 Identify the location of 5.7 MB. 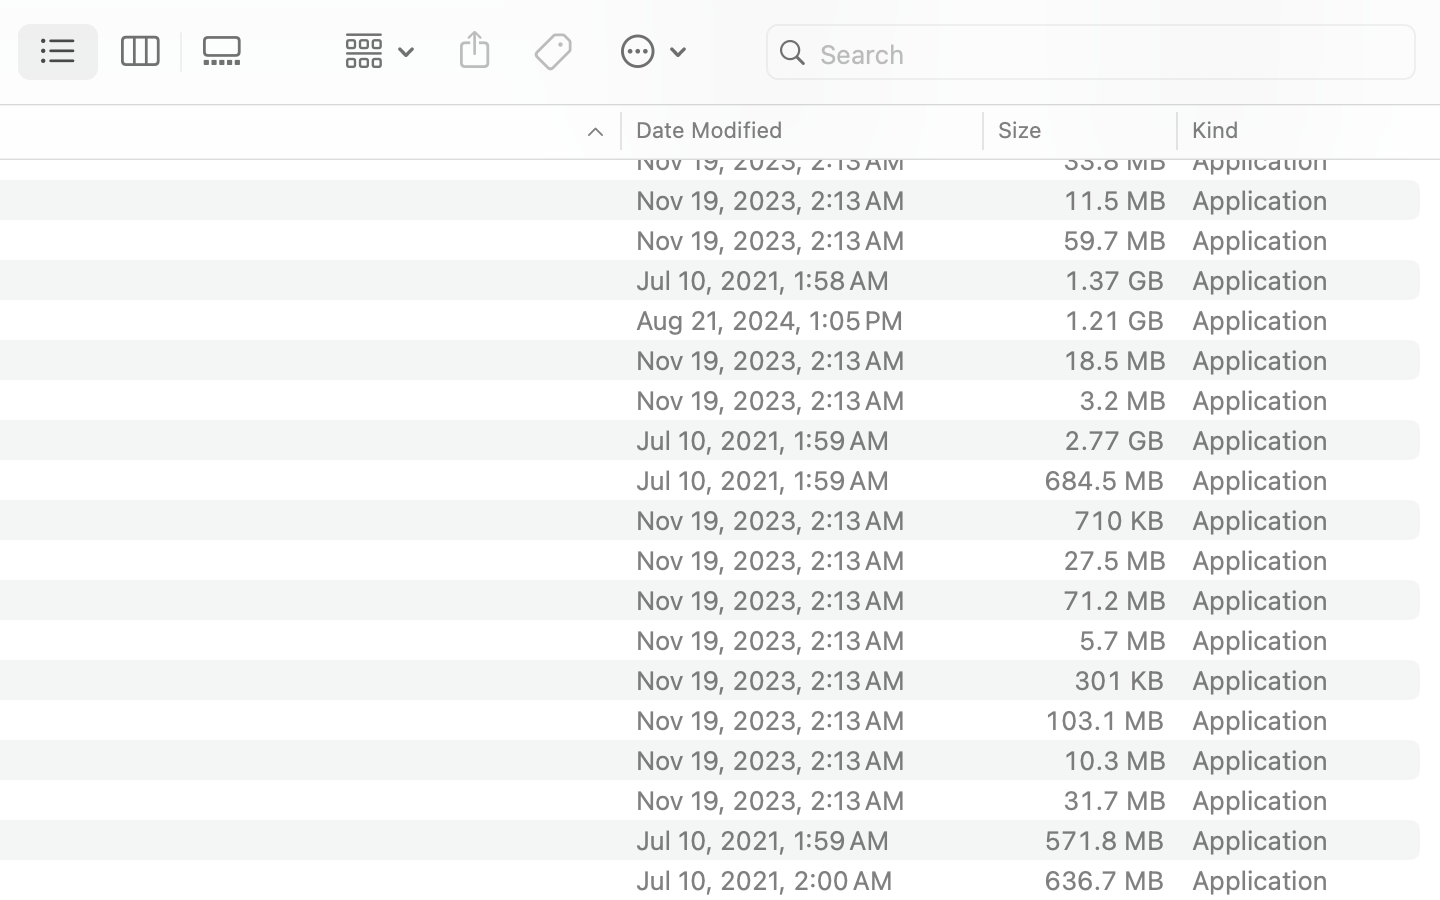
(1122, 640).